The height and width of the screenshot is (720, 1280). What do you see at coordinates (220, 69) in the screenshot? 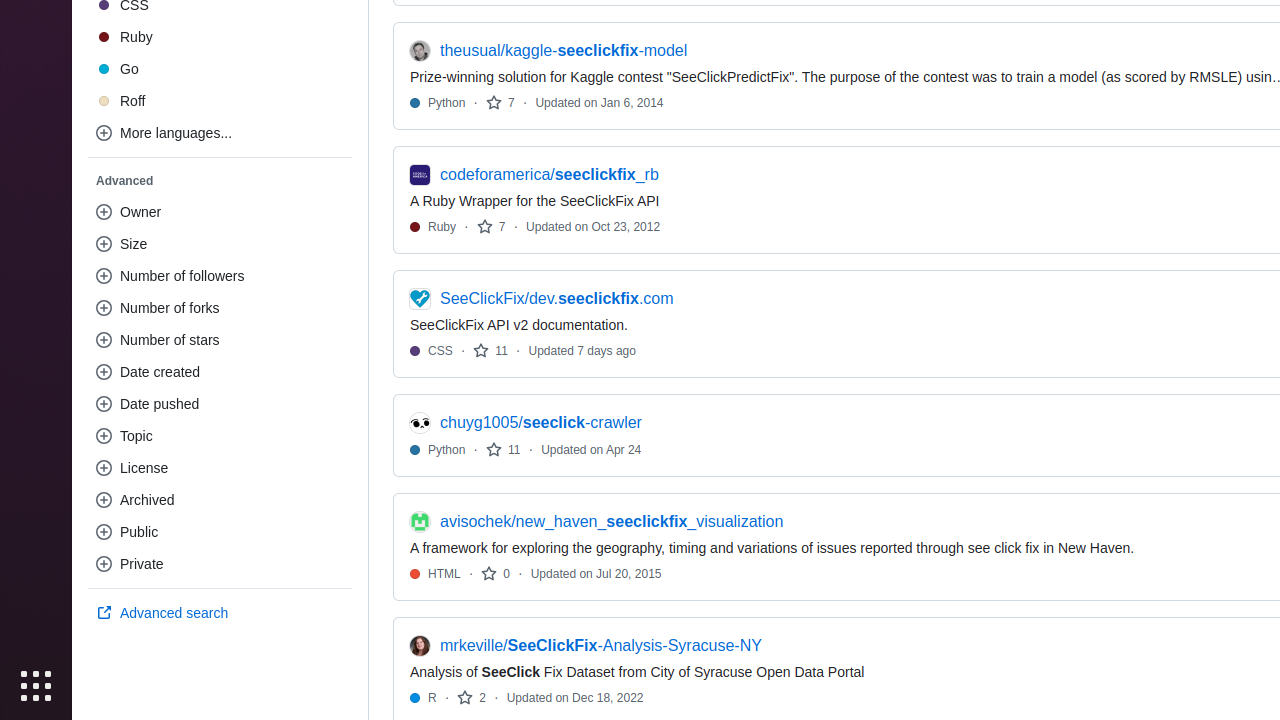
I see `‎Go‎` at bounding box center [220, 69].